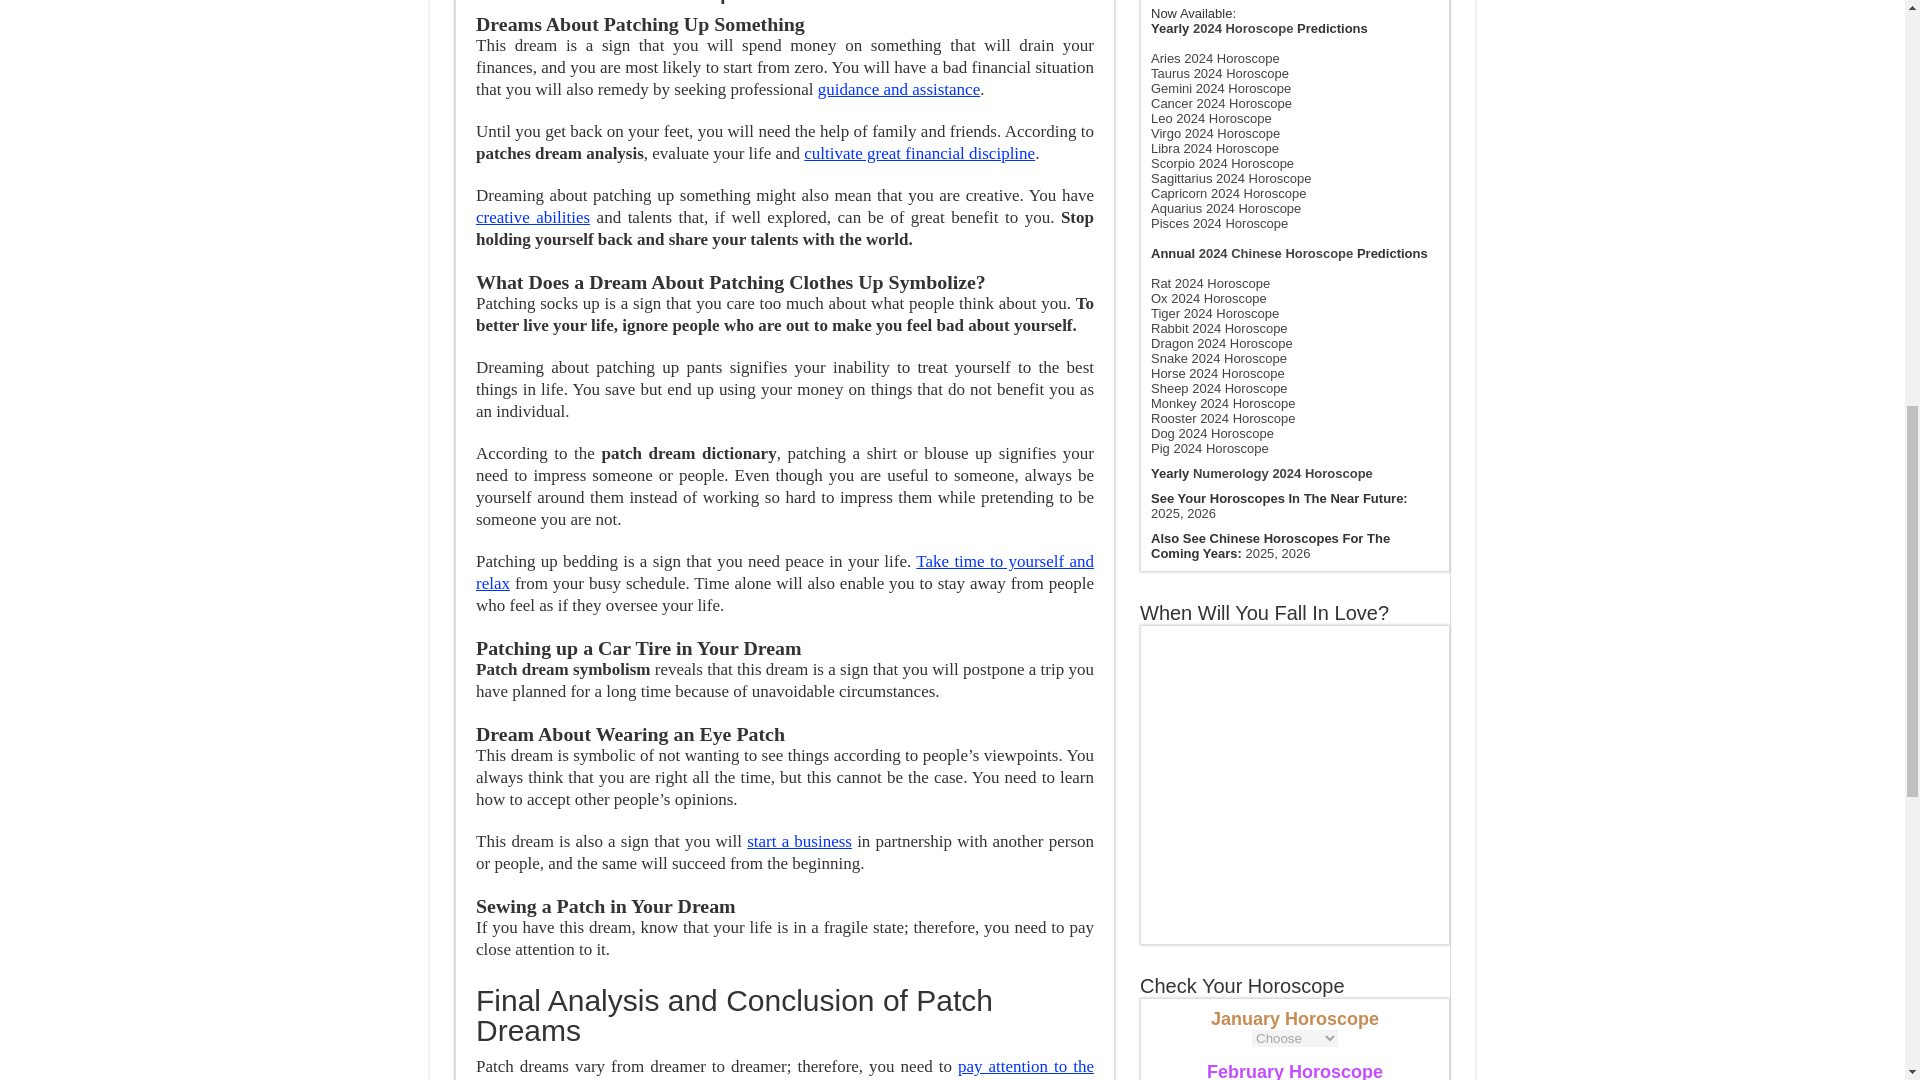  I want to click on pay attention to the details of your dream, so click(785, 1068).